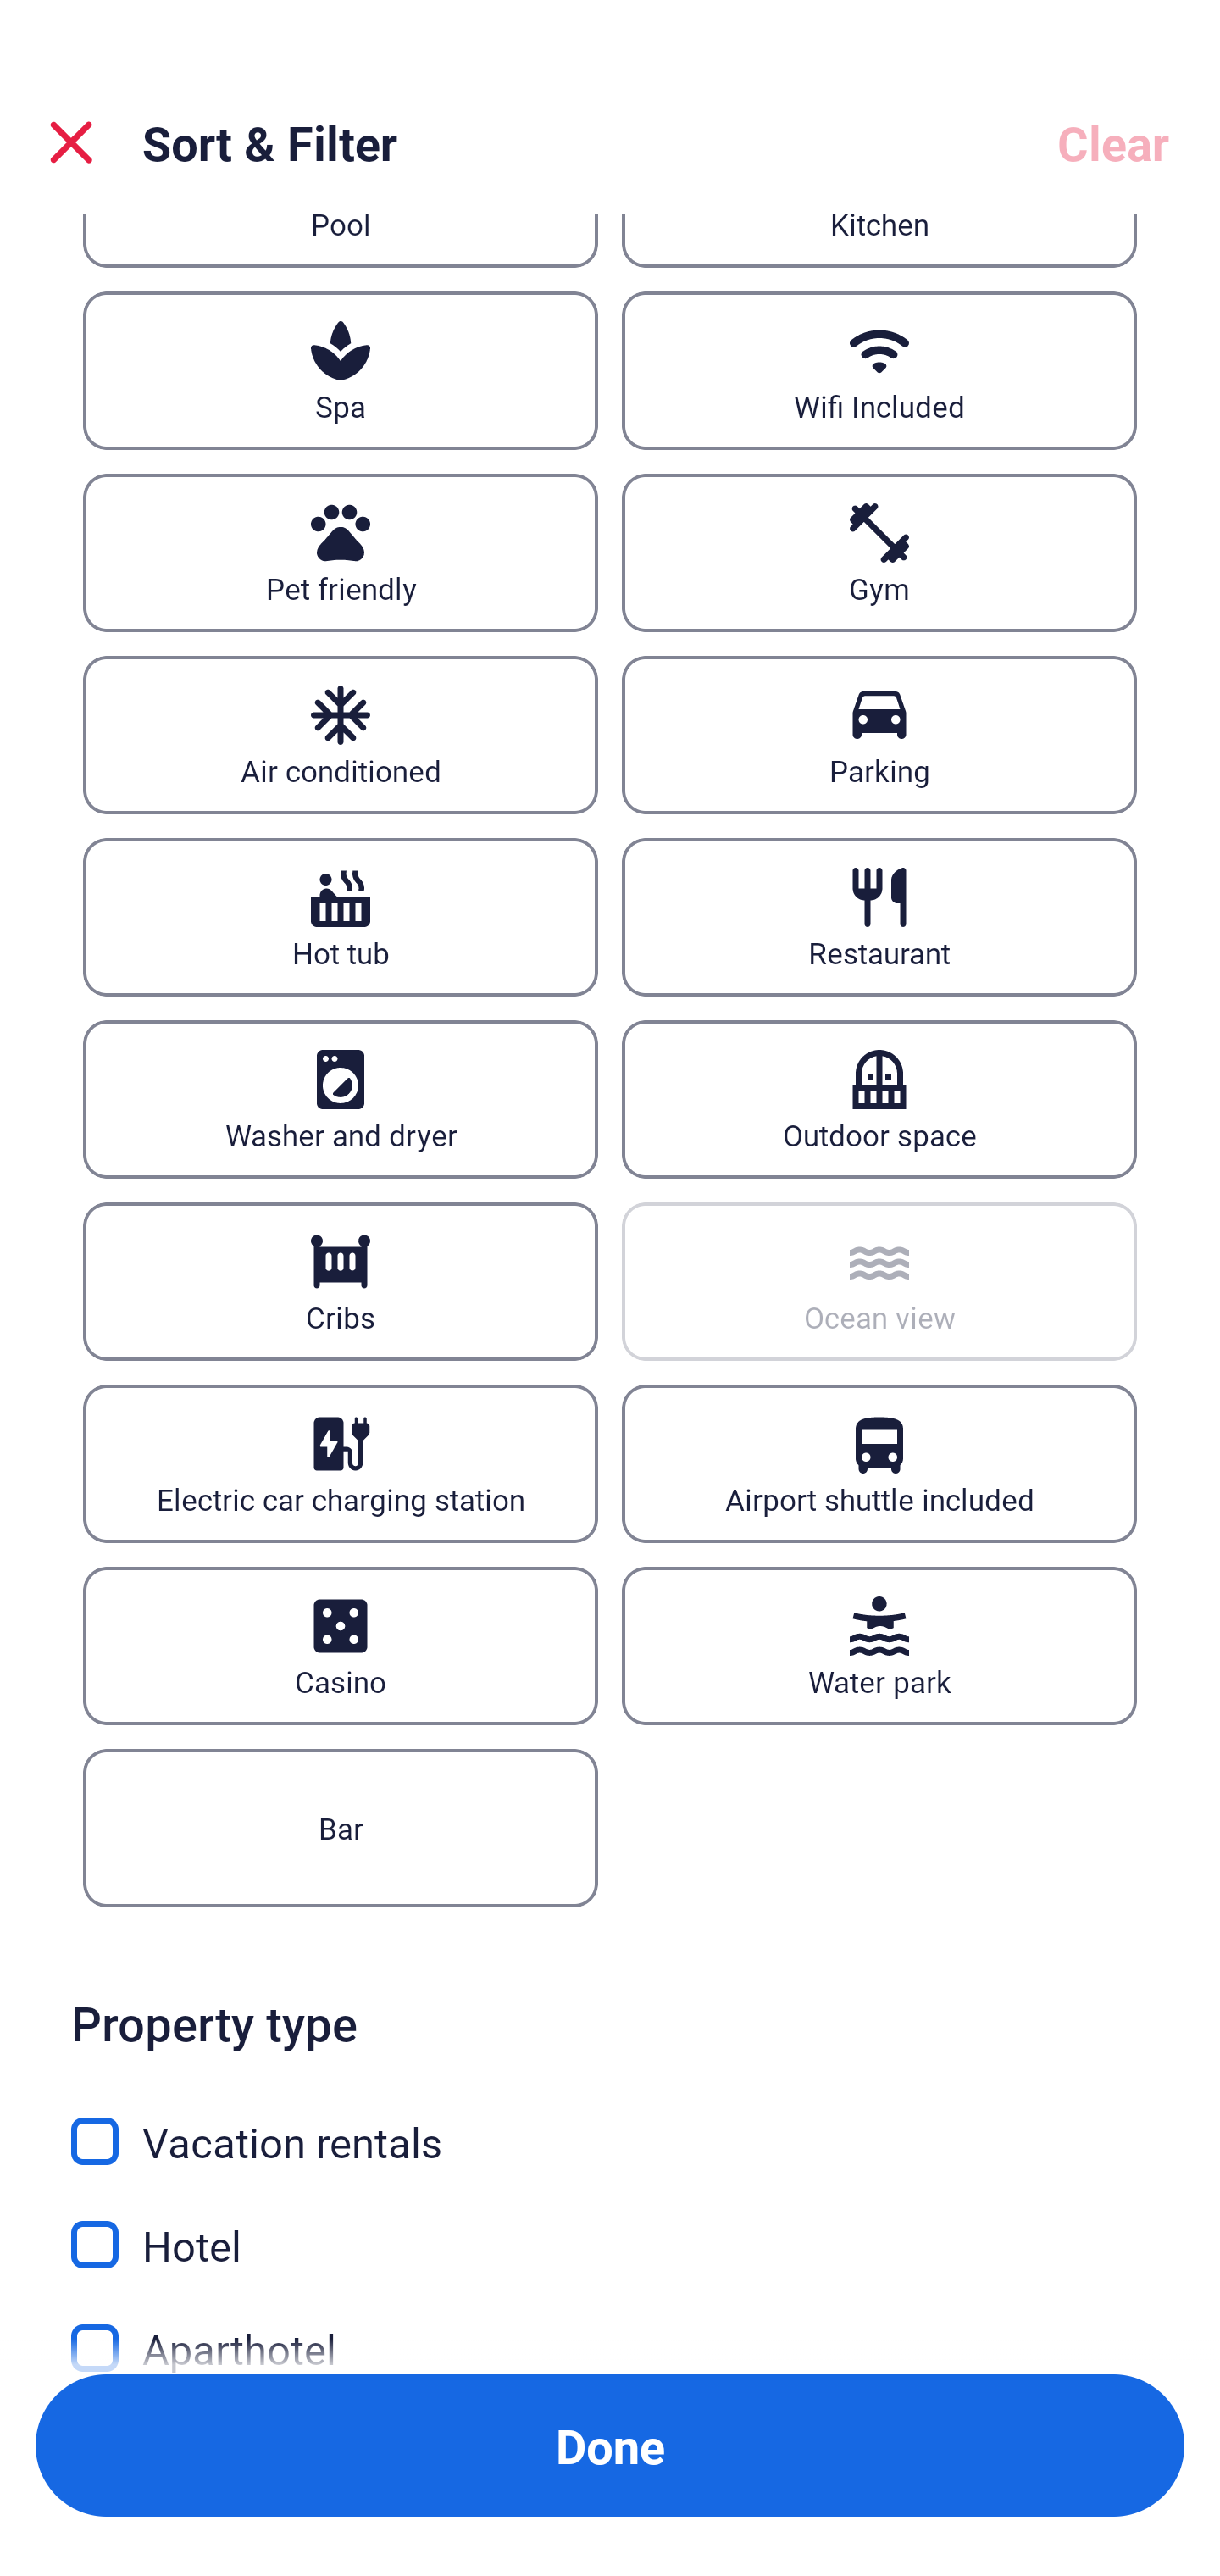 Image resolution: width=1220 pixels, height=2576 pixels. Describe the element at coordinates (71, 142) in the screenshot. I see `Close Sort and Filter` at that location.